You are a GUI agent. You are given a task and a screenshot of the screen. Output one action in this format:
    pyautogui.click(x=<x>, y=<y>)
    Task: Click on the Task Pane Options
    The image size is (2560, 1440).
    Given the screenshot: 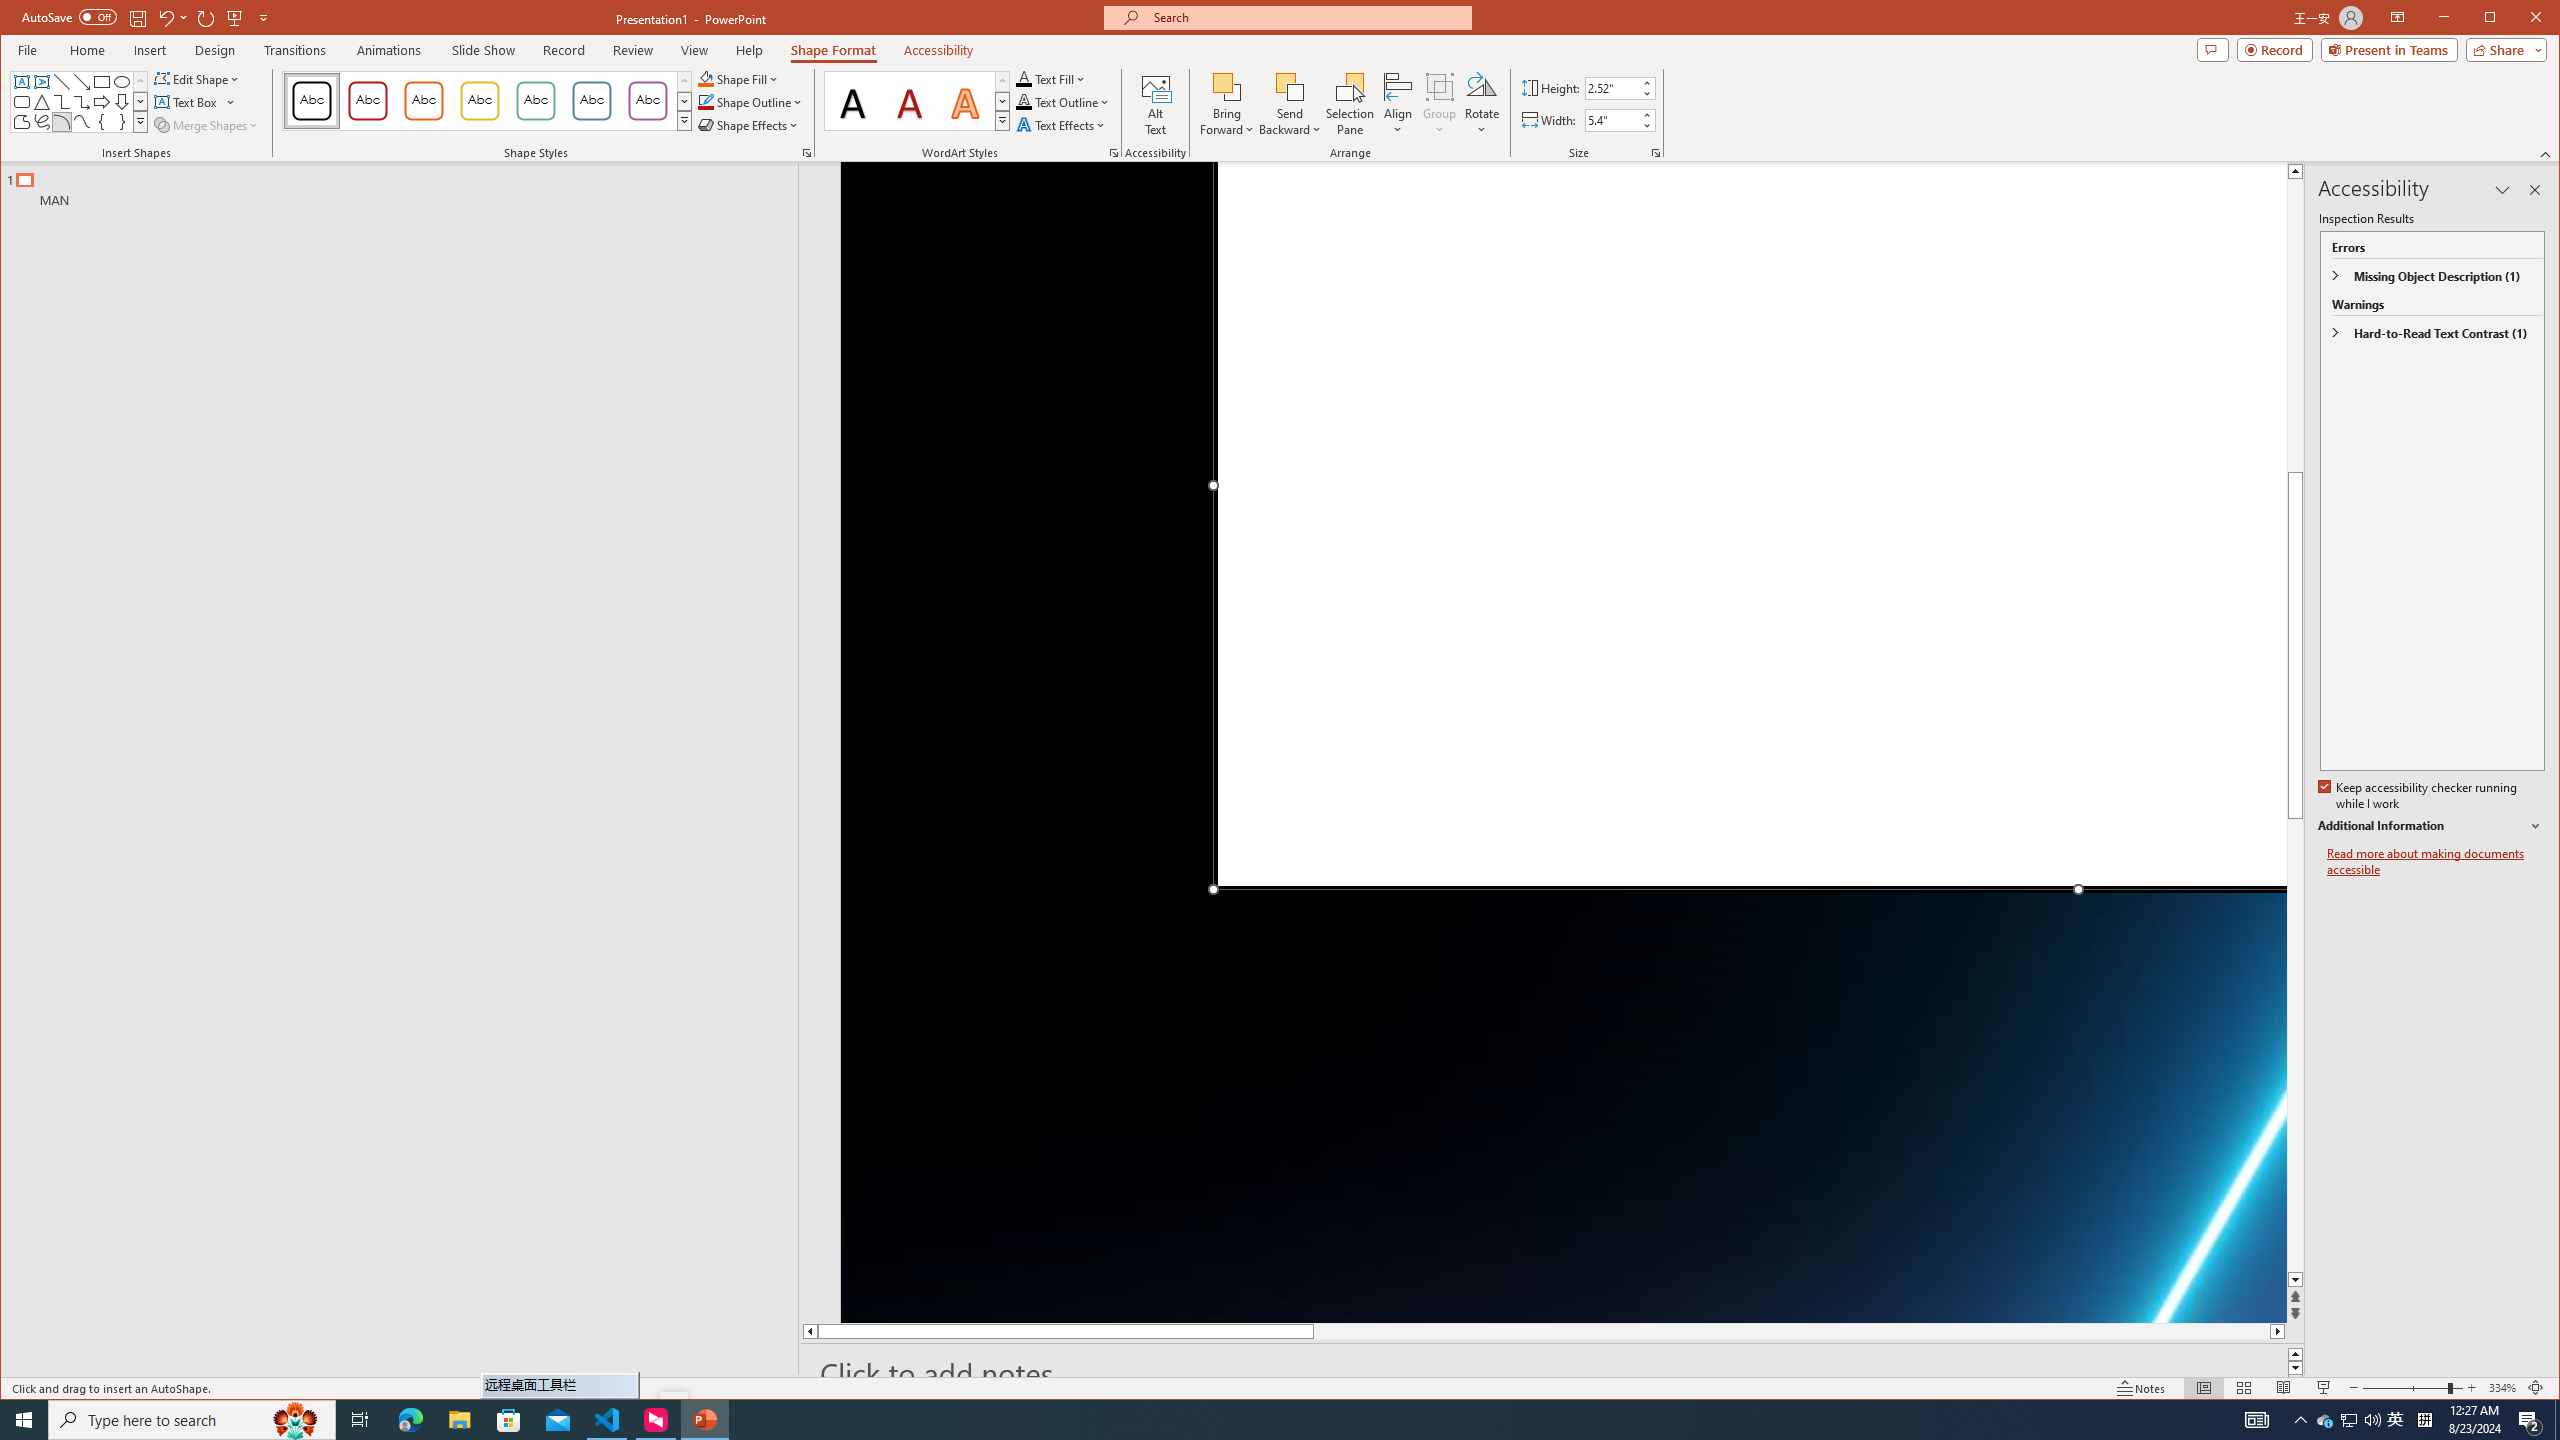 What is the action you would take?
    pyautogui.click(x=2502, y=190)
    